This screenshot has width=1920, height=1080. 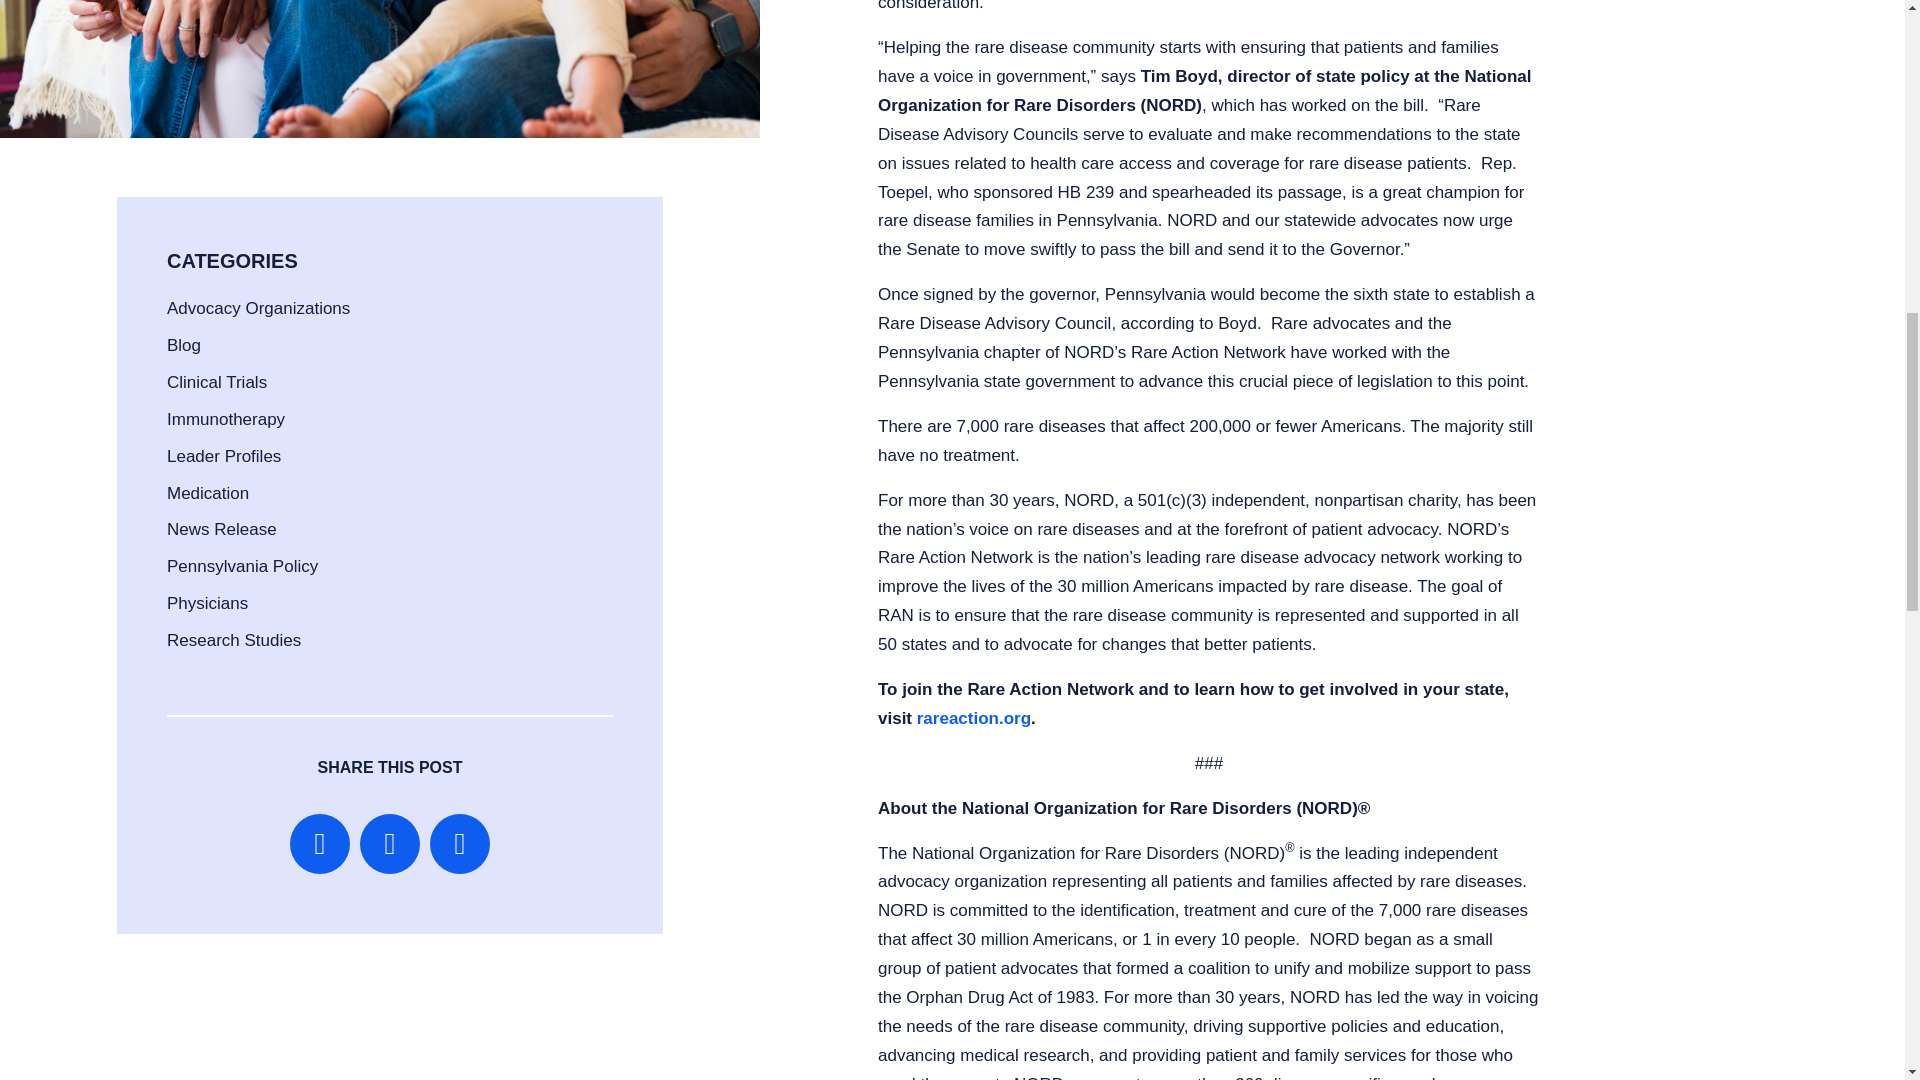 I want to click on Physicians, so click(x=207, y=604).